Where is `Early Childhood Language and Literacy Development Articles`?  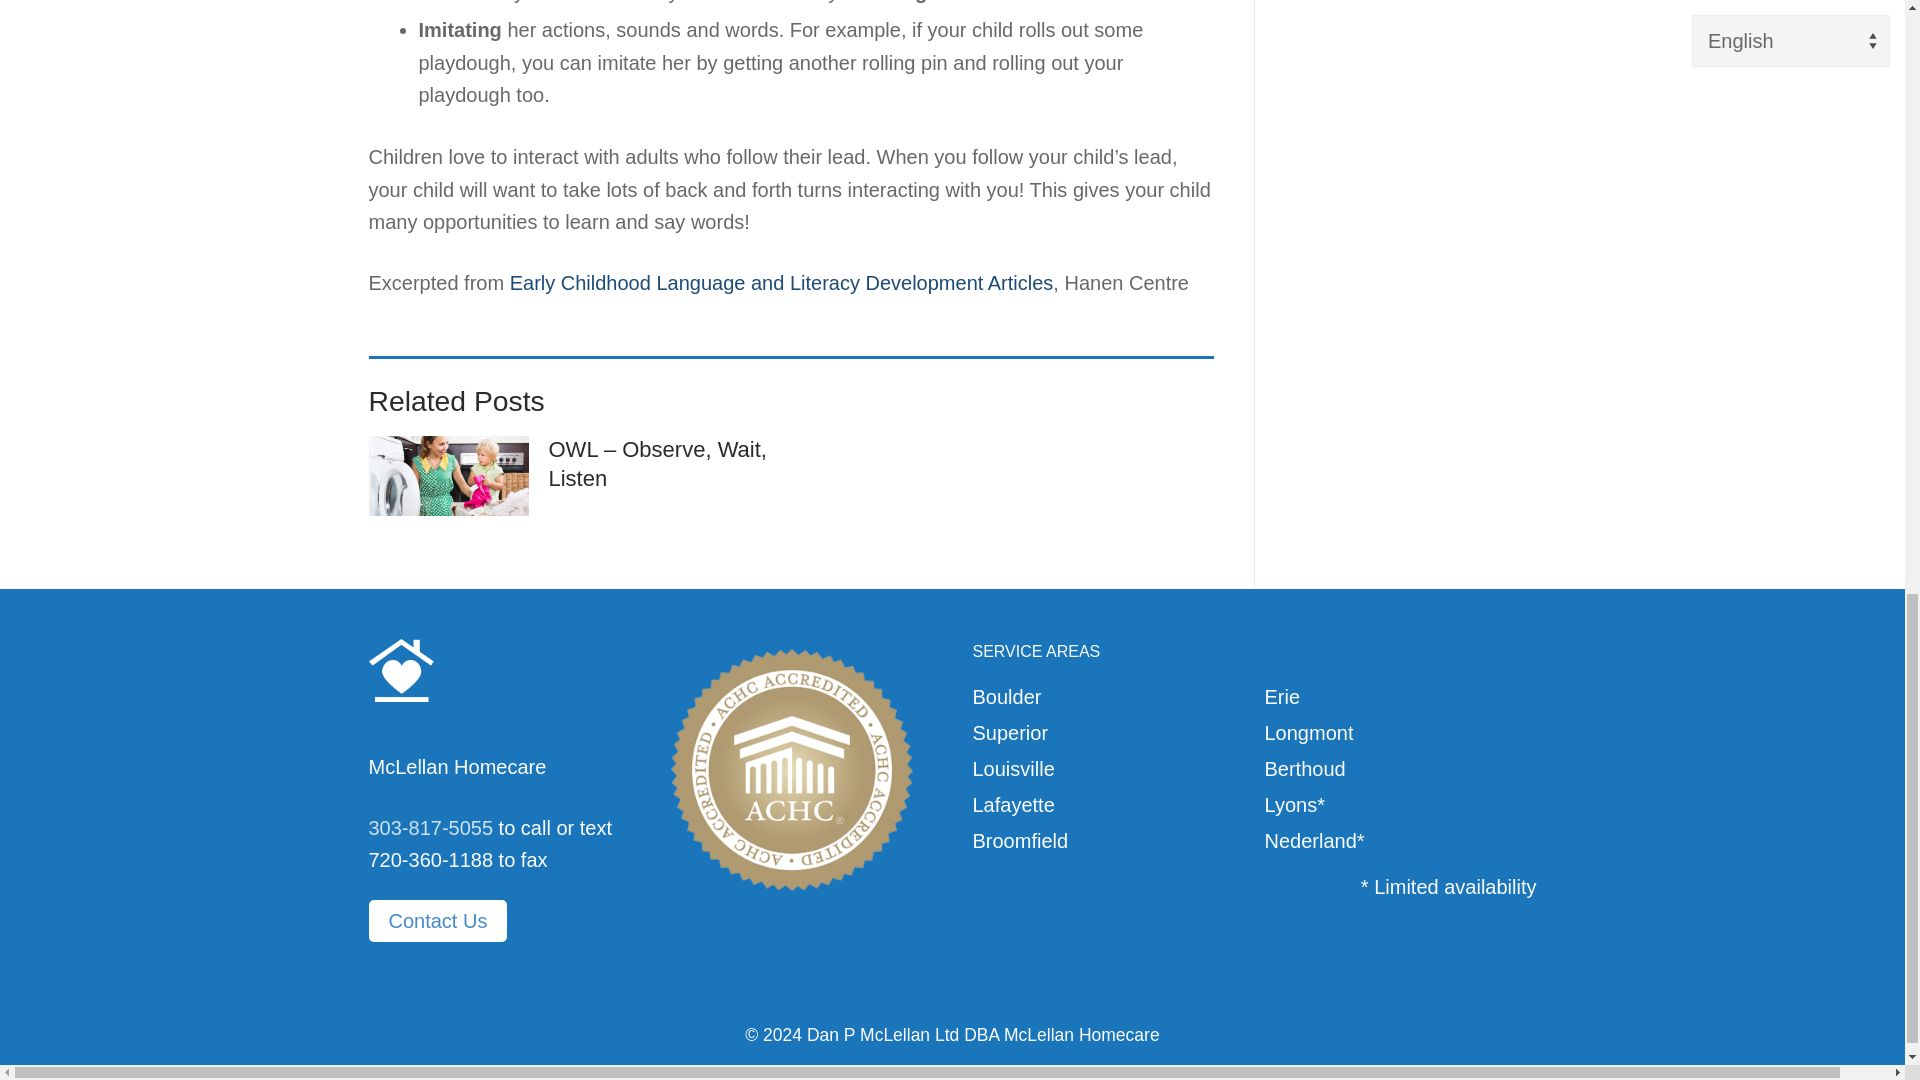 Early Childhood Language and Literacy Development Articles is located at coordinates (782, 282).